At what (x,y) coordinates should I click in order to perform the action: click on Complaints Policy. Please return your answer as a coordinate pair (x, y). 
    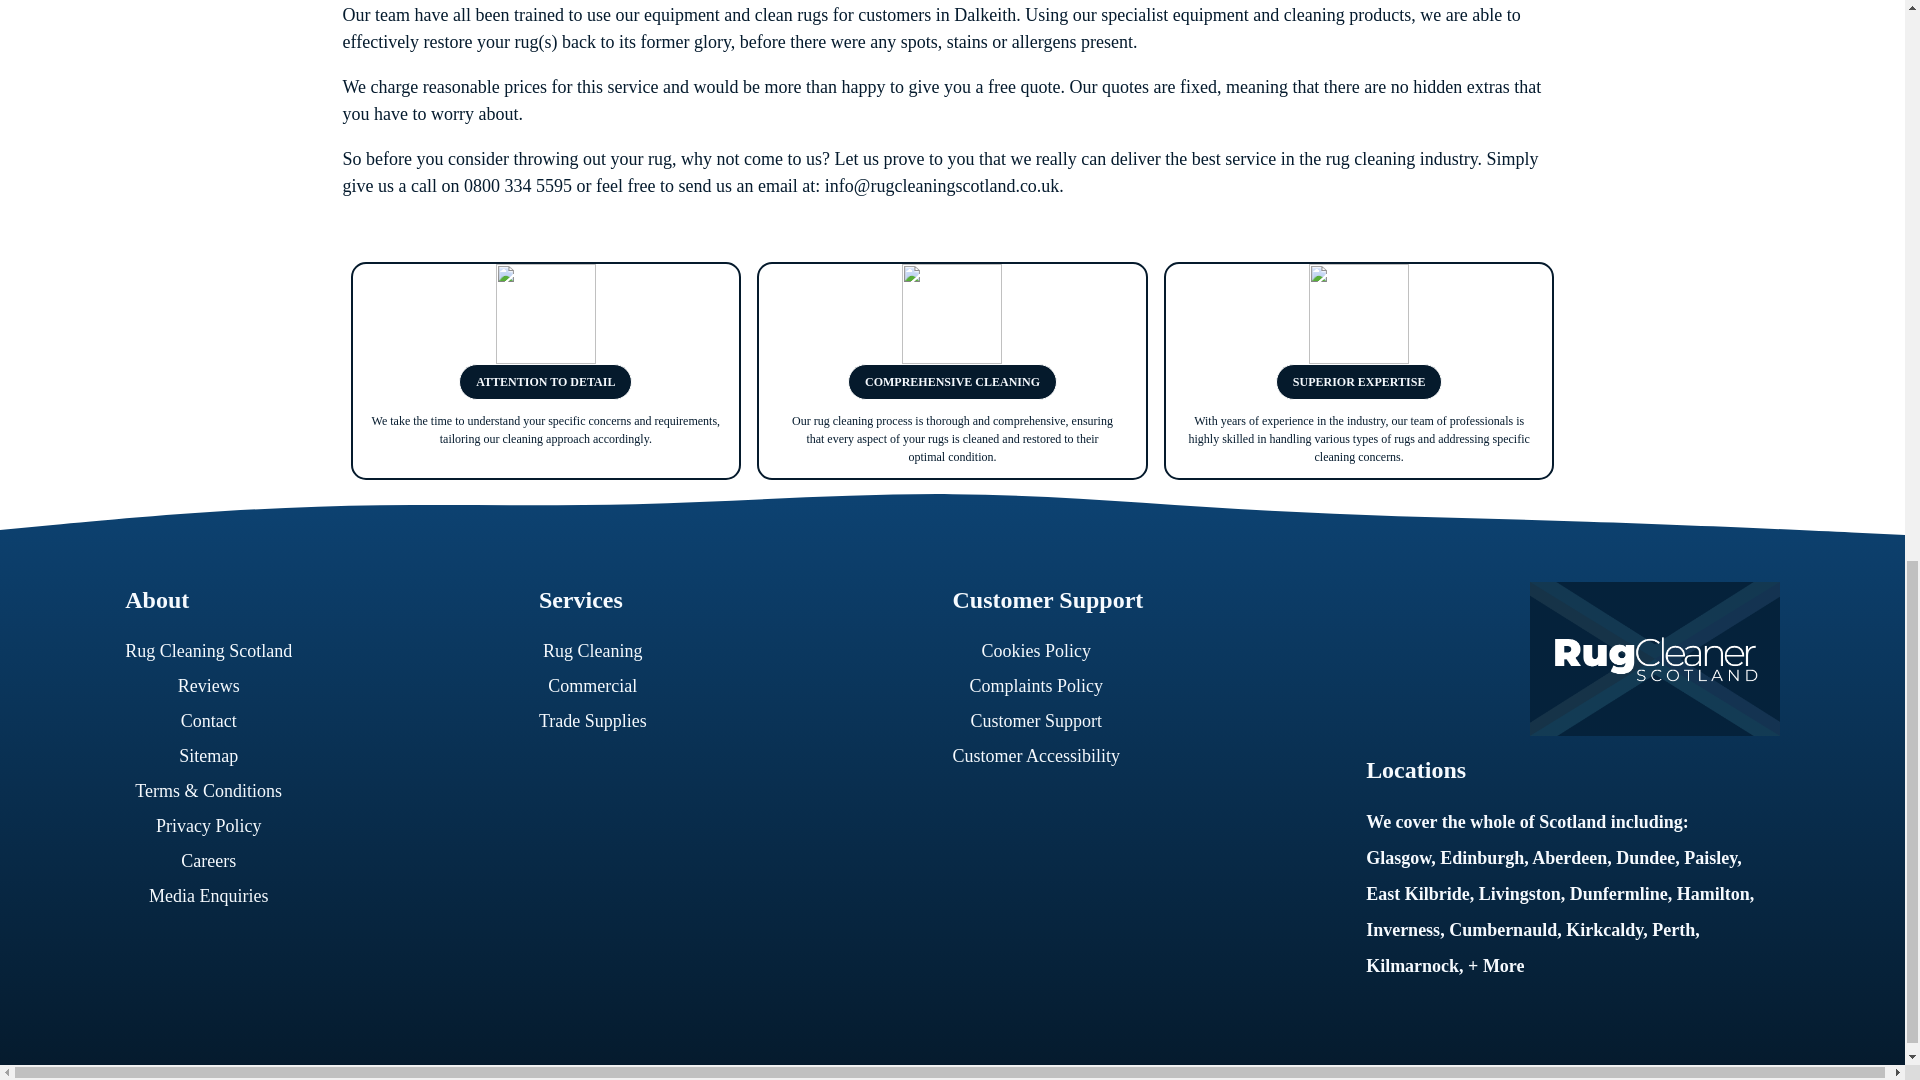
    Looking at the image, I should click on (1045, 686).